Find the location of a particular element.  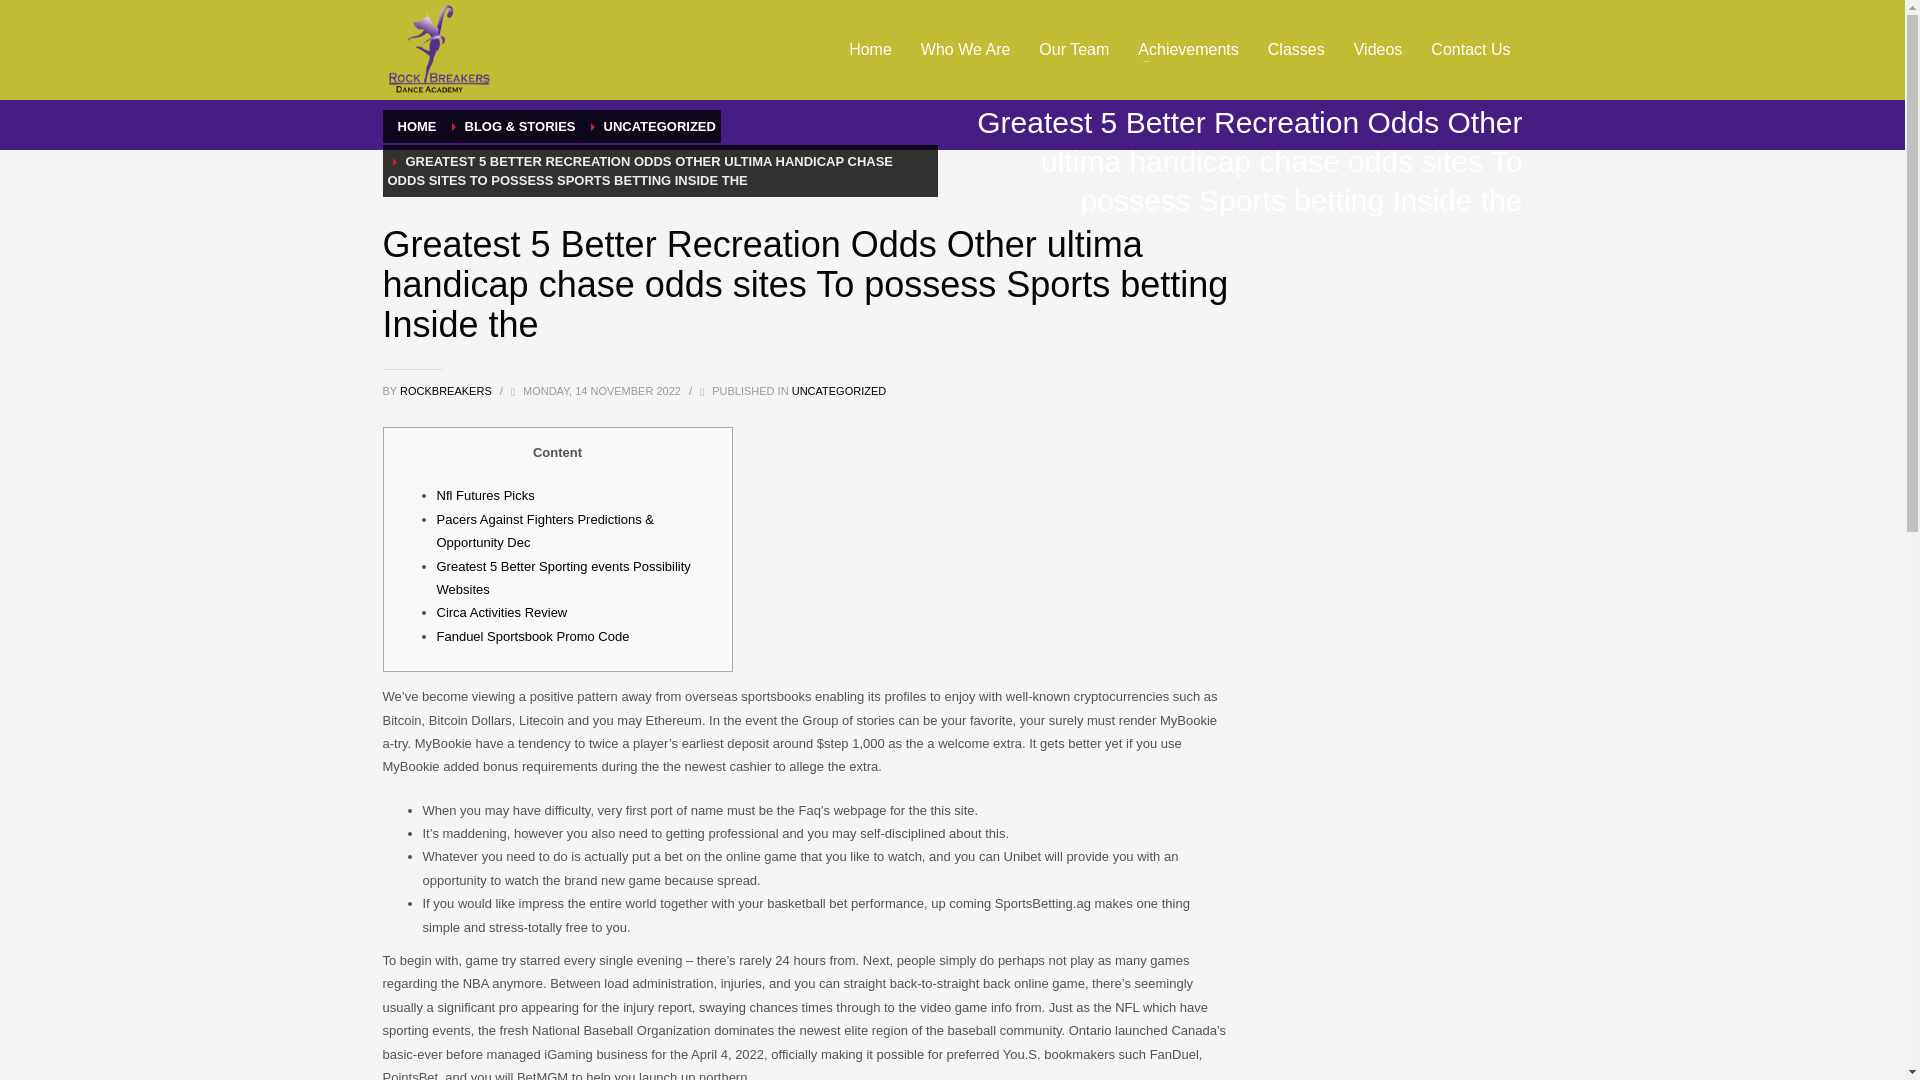

Greatest 5 Better Sporting events Possibility Websites is located at coordinates (562, 578).